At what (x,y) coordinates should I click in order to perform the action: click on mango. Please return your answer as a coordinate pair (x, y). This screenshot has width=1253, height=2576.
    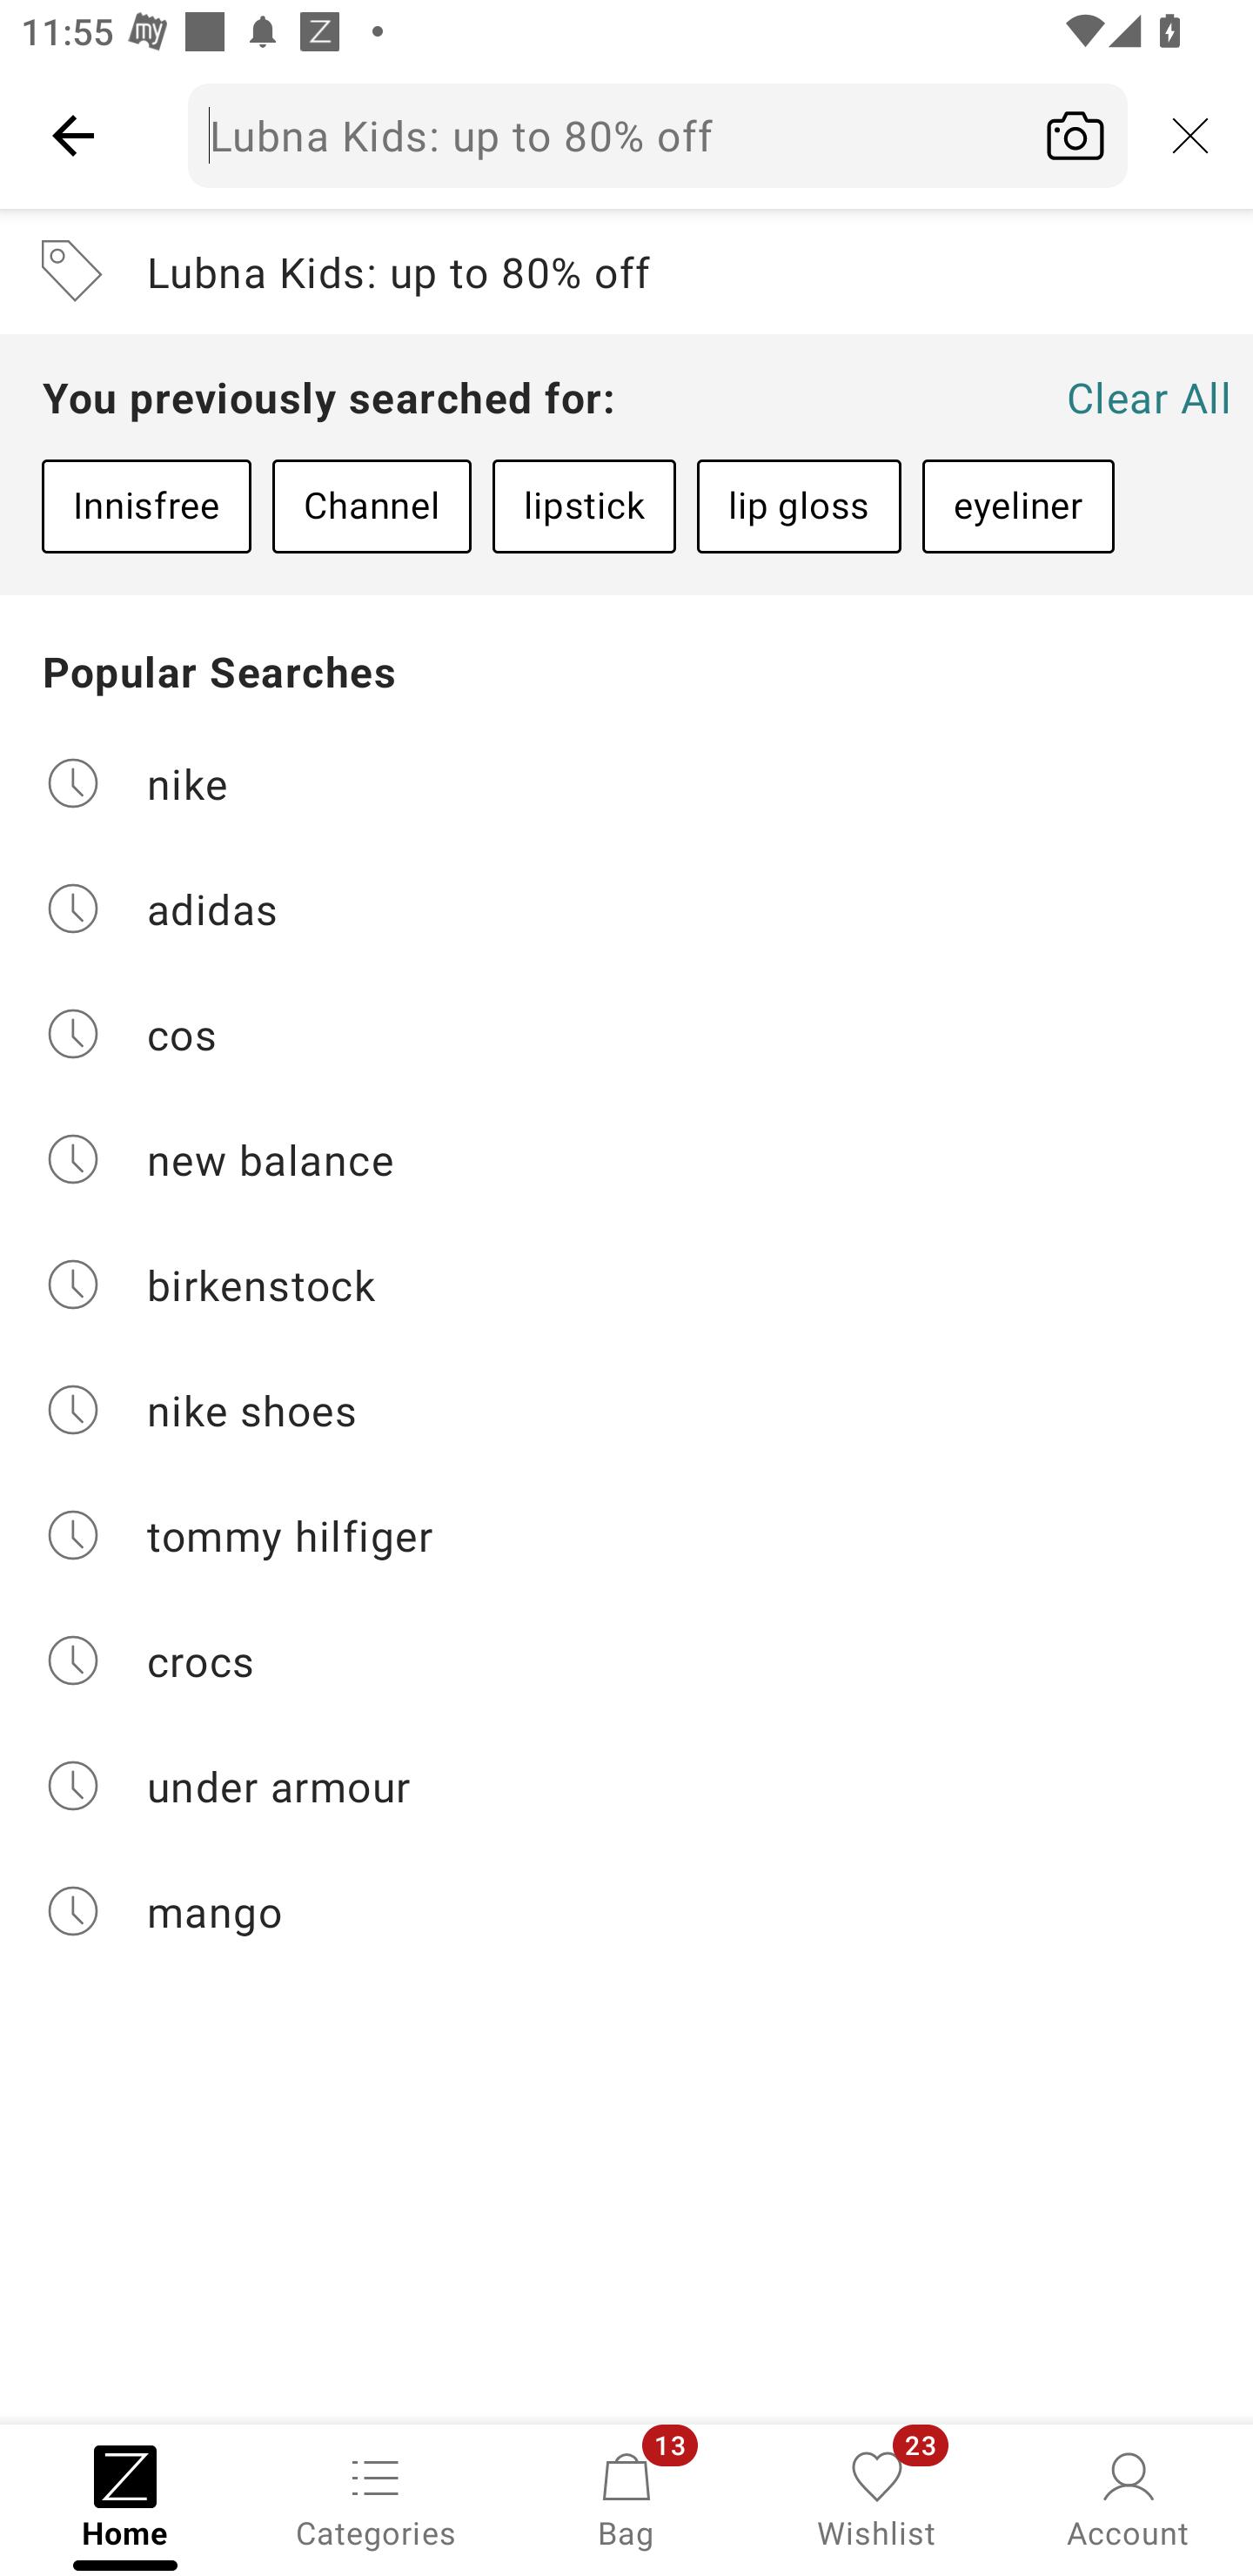
    Looking at the image, I should click on (626, 1911).